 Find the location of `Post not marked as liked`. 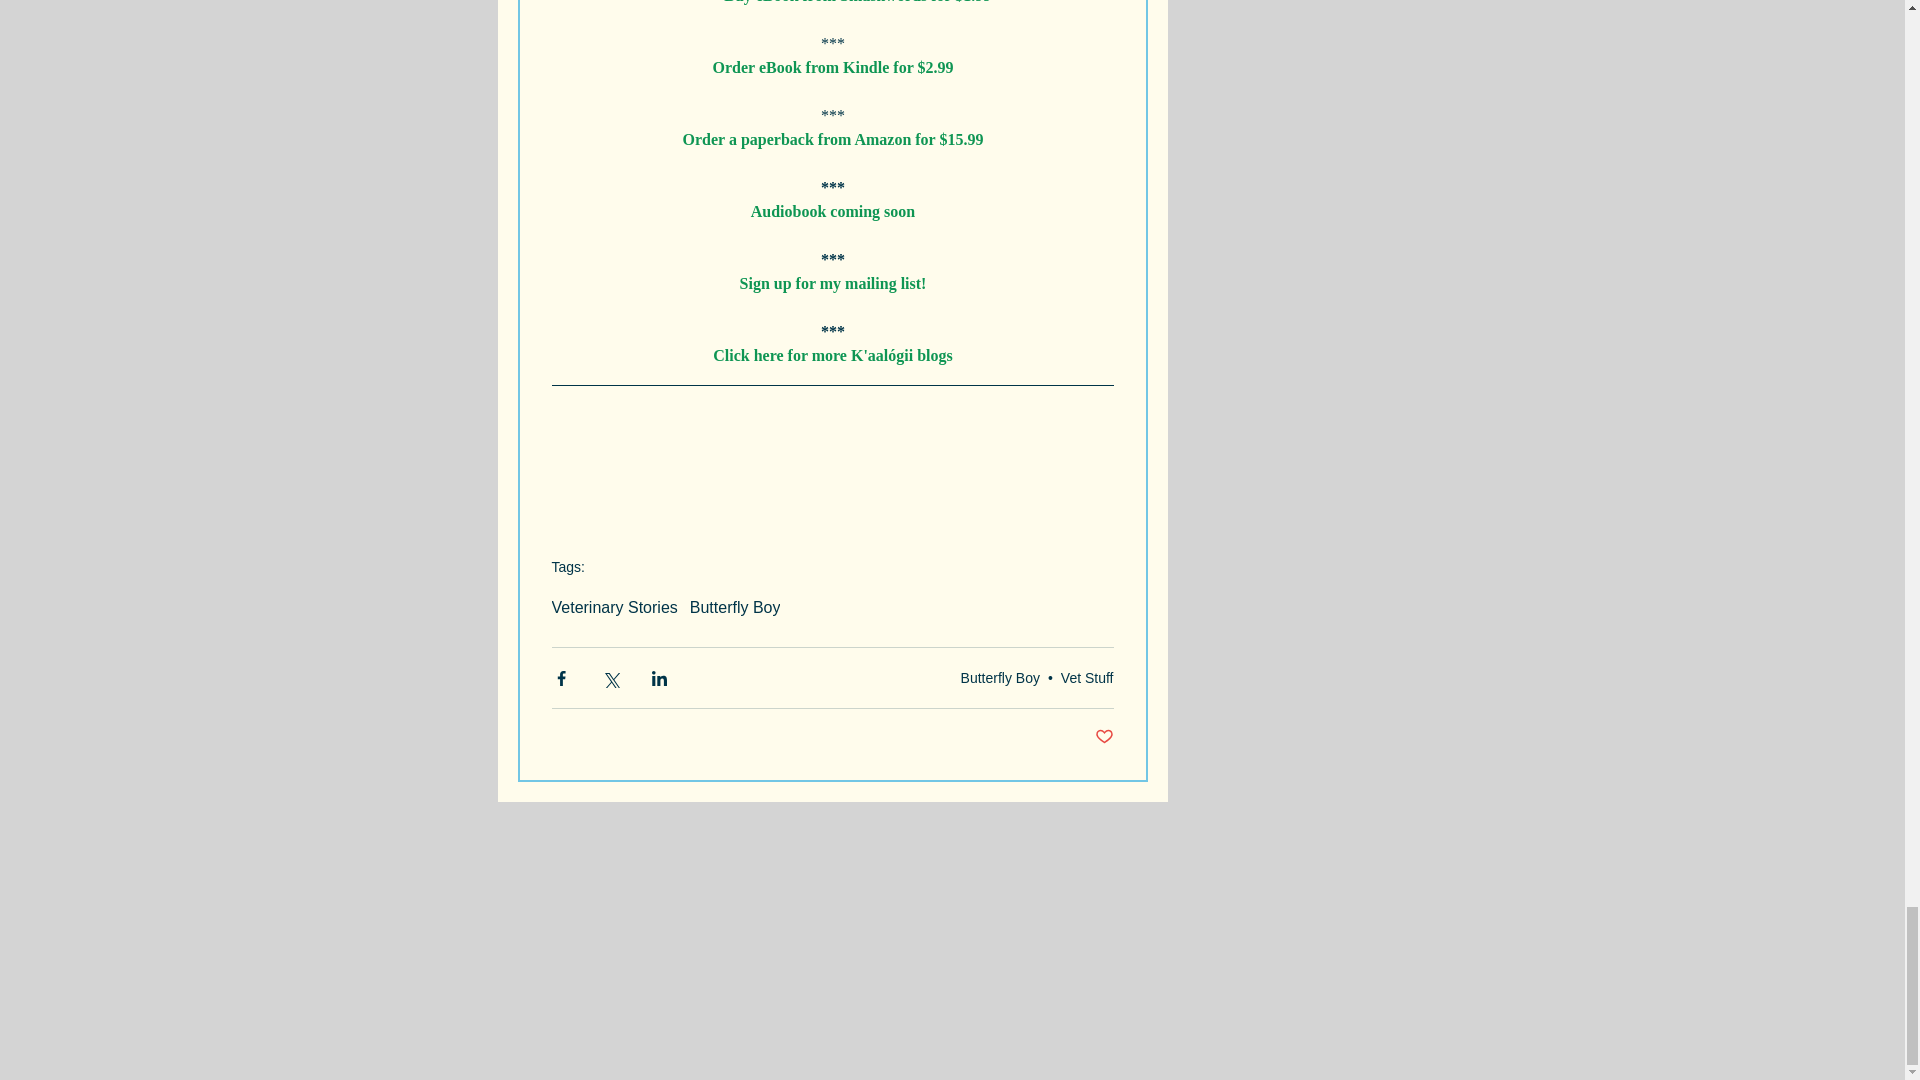

Post not marked as liked is located at coordinates (1104, 737).